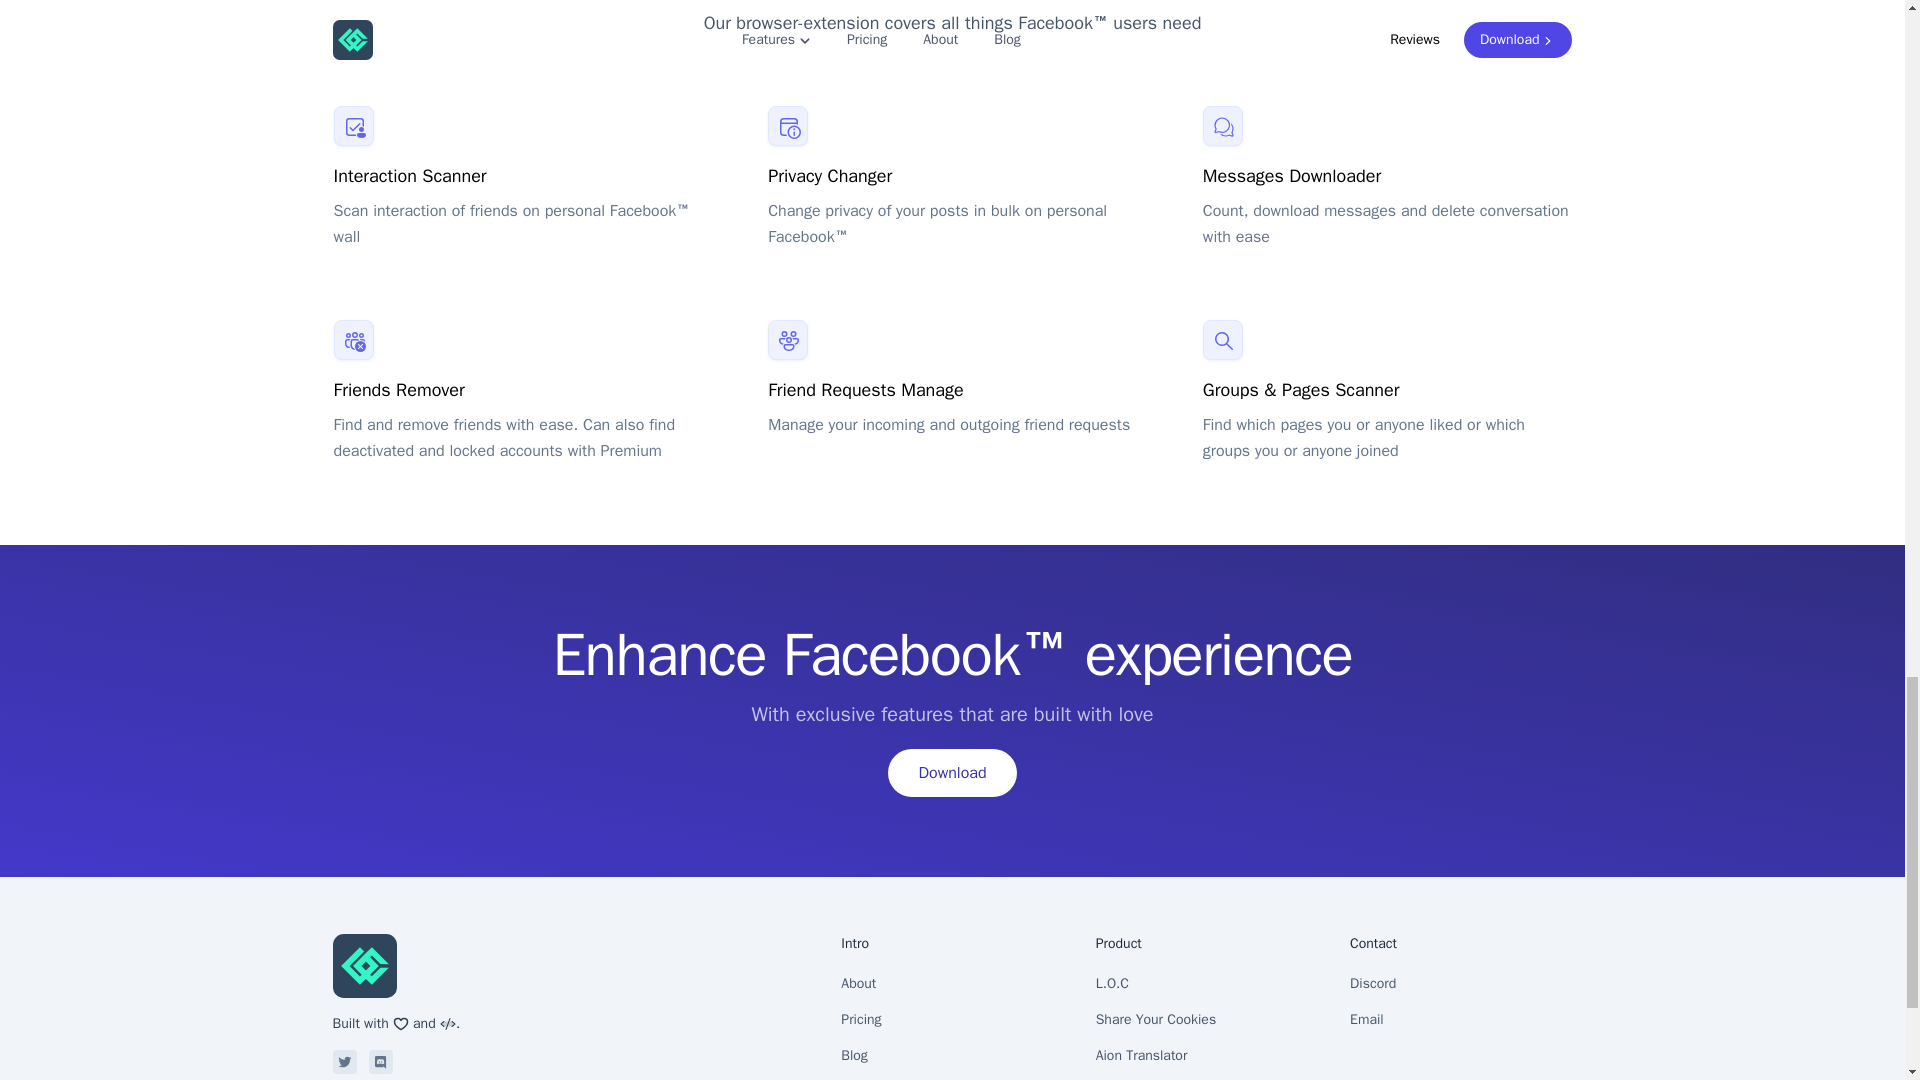  What do you see at coordinates (1206, 984) in the screenshot?
I see `L.O.C` at bounding box center [1206, 984].